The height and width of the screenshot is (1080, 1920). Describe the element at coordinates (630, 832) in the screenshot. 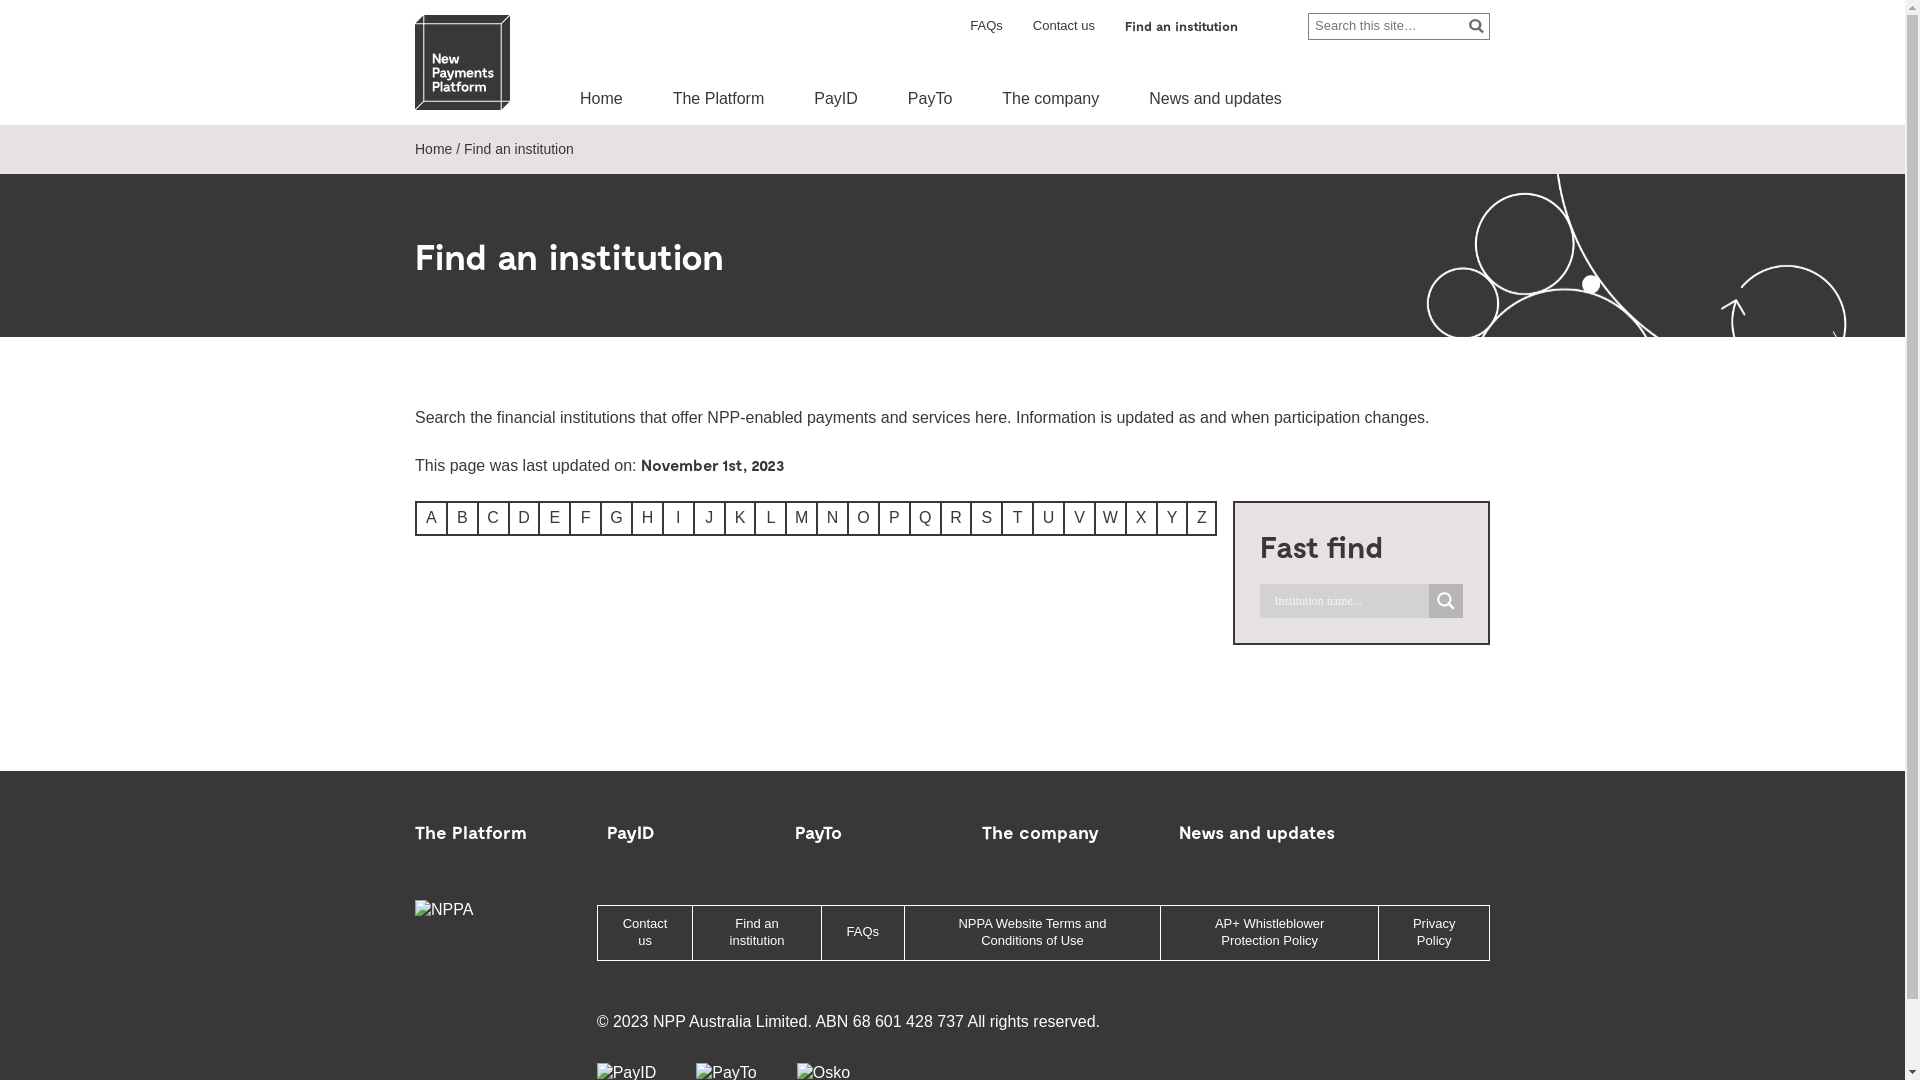

I see `PayID` at that location.